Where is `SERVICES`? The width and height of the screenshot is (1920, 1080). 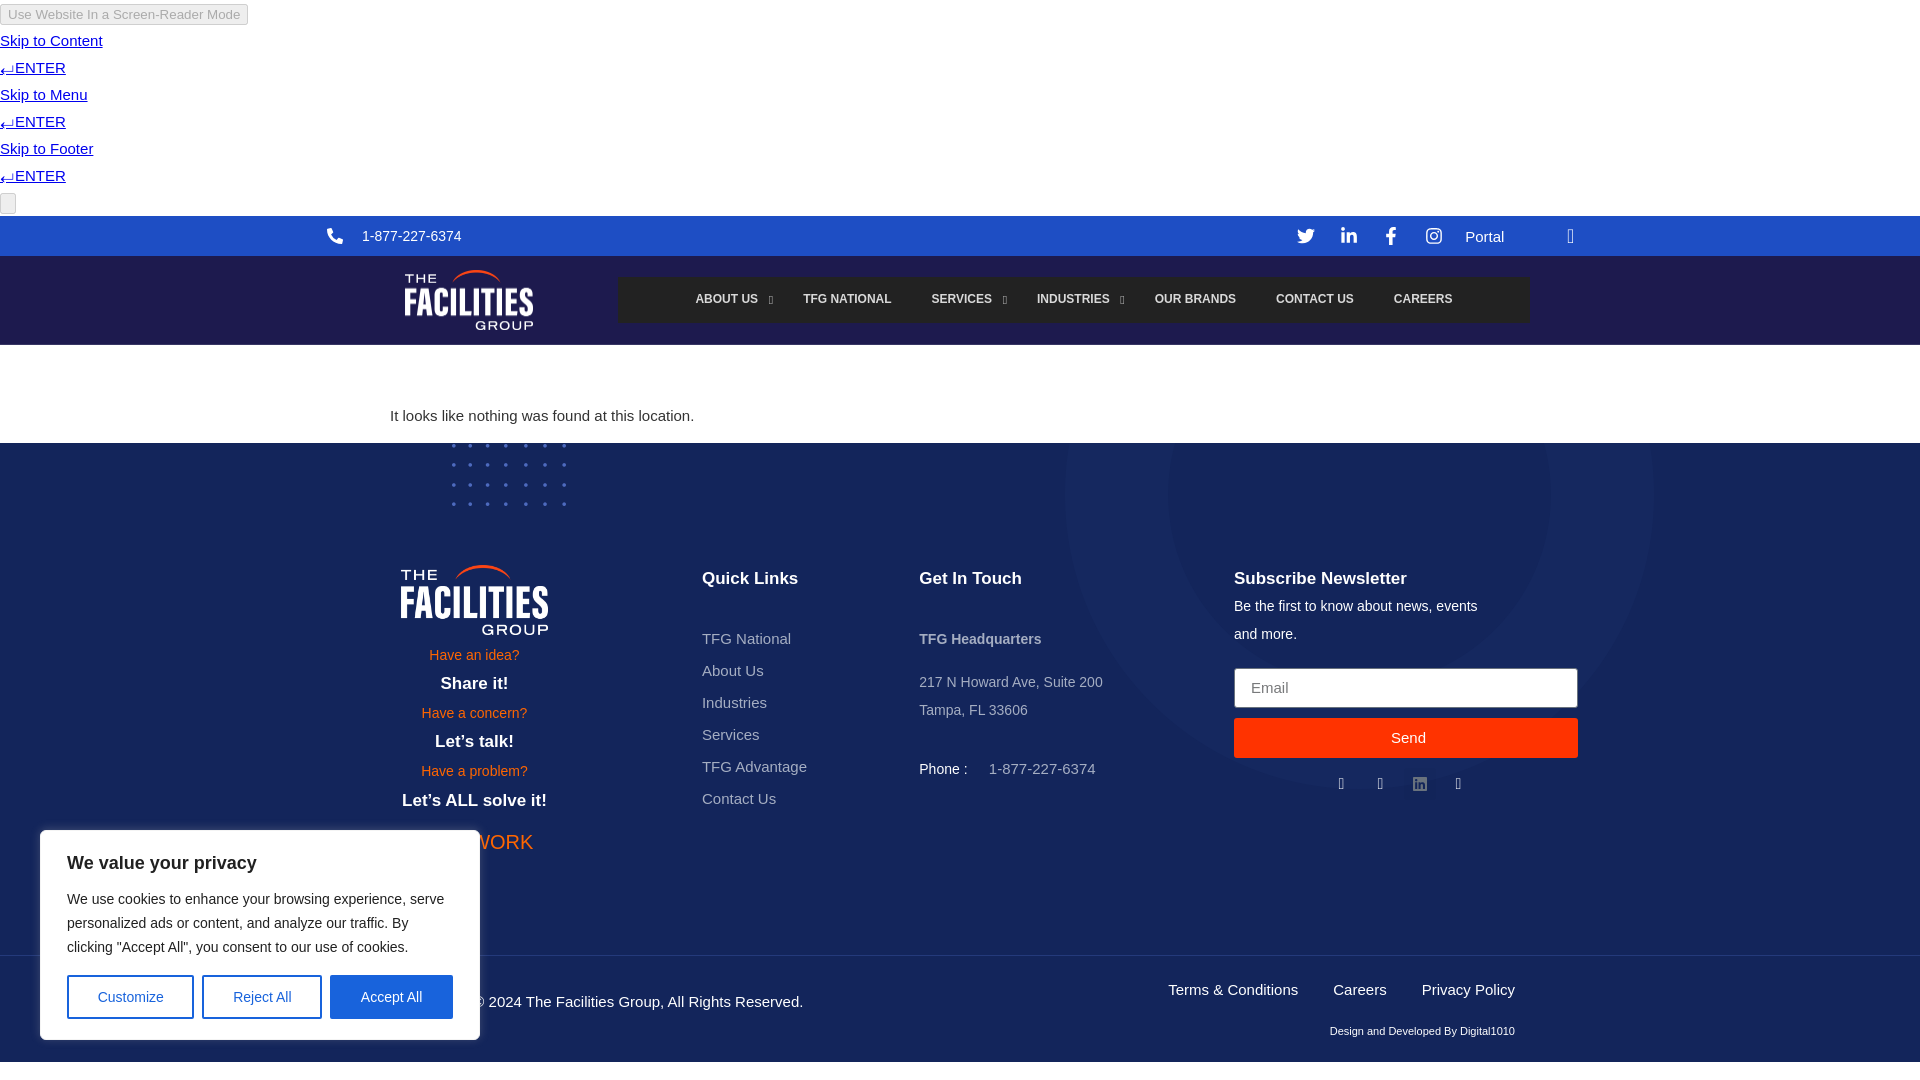 SERVICES is located at coordinates (964, 299).